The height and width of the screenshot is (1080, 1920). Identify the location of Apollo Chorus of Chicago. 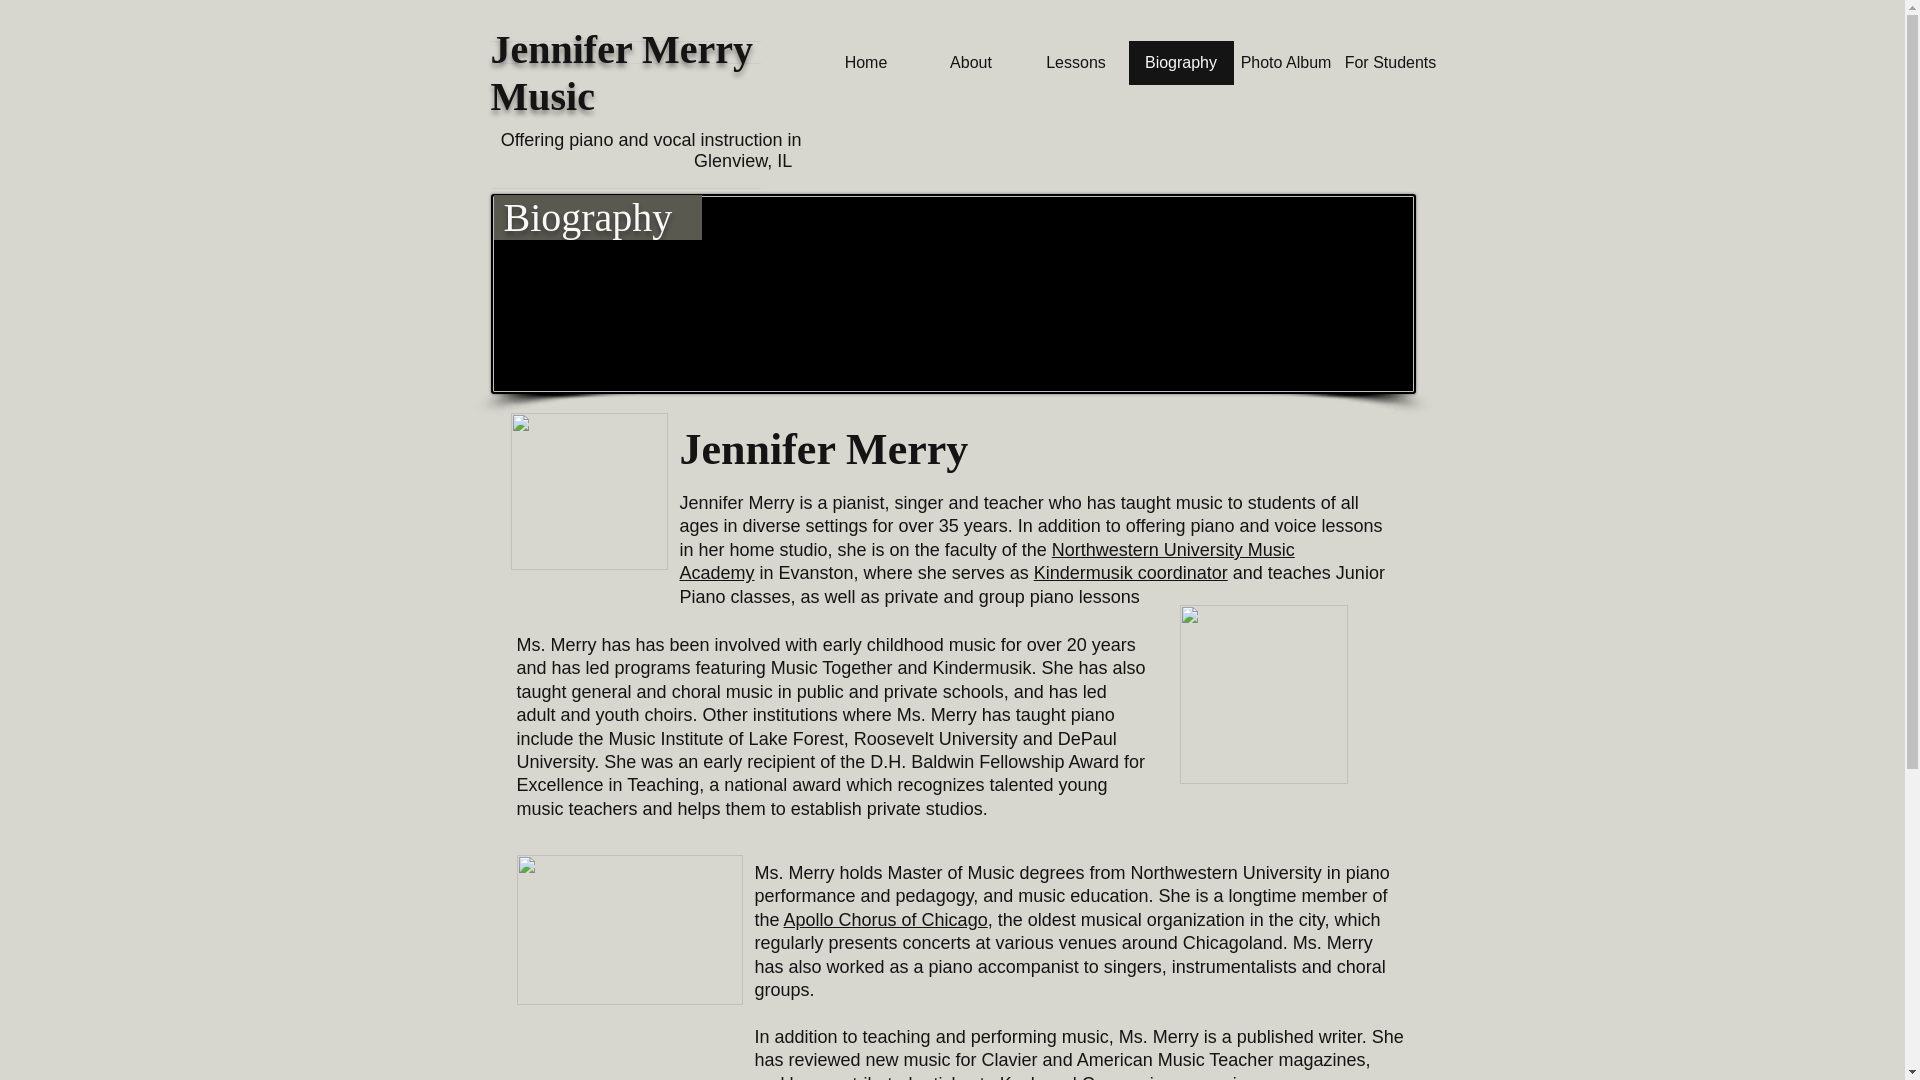
(886, 920).